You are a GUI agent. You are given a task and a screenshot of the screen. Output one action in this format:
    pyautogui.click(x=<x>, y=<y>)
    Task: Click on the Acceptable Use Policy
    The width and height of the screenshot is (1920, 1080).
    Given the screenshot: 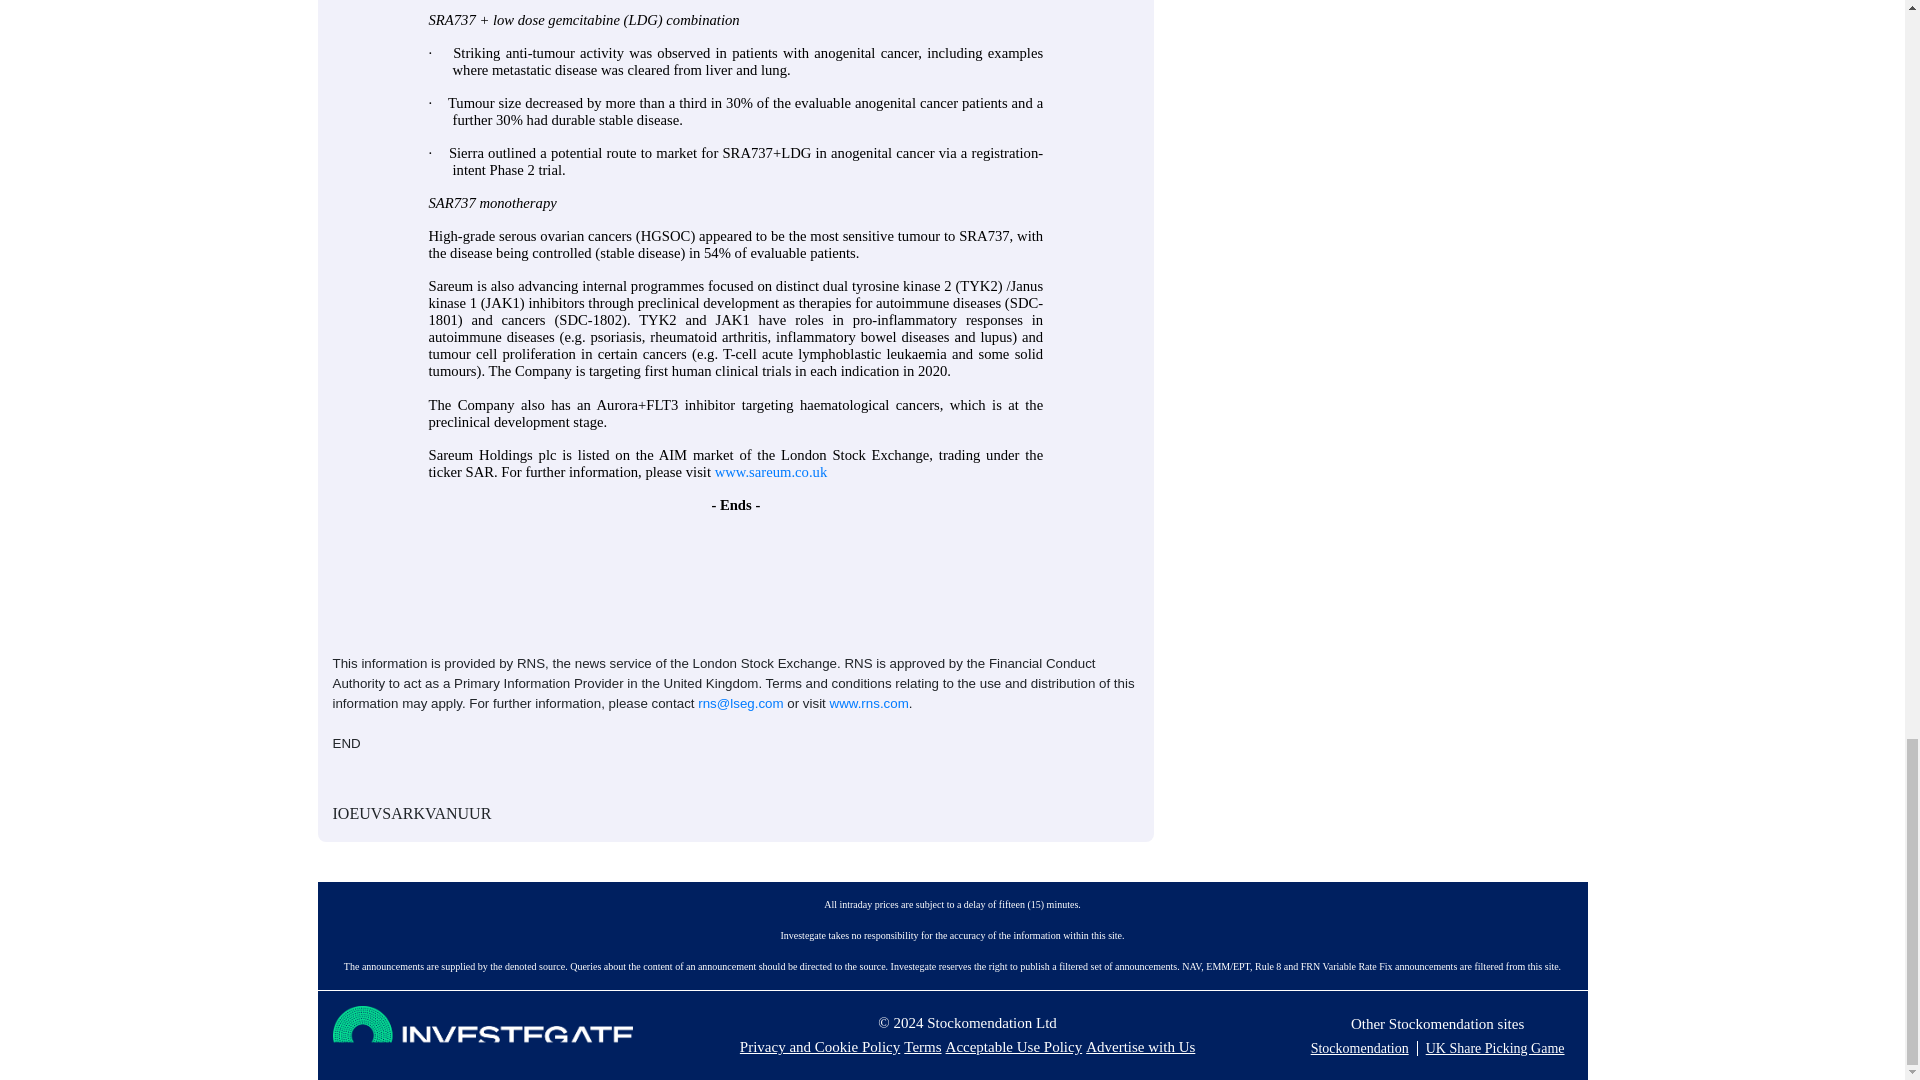 What is the action you would take?
    pyautogui.click(x=1014, y=1046)
    